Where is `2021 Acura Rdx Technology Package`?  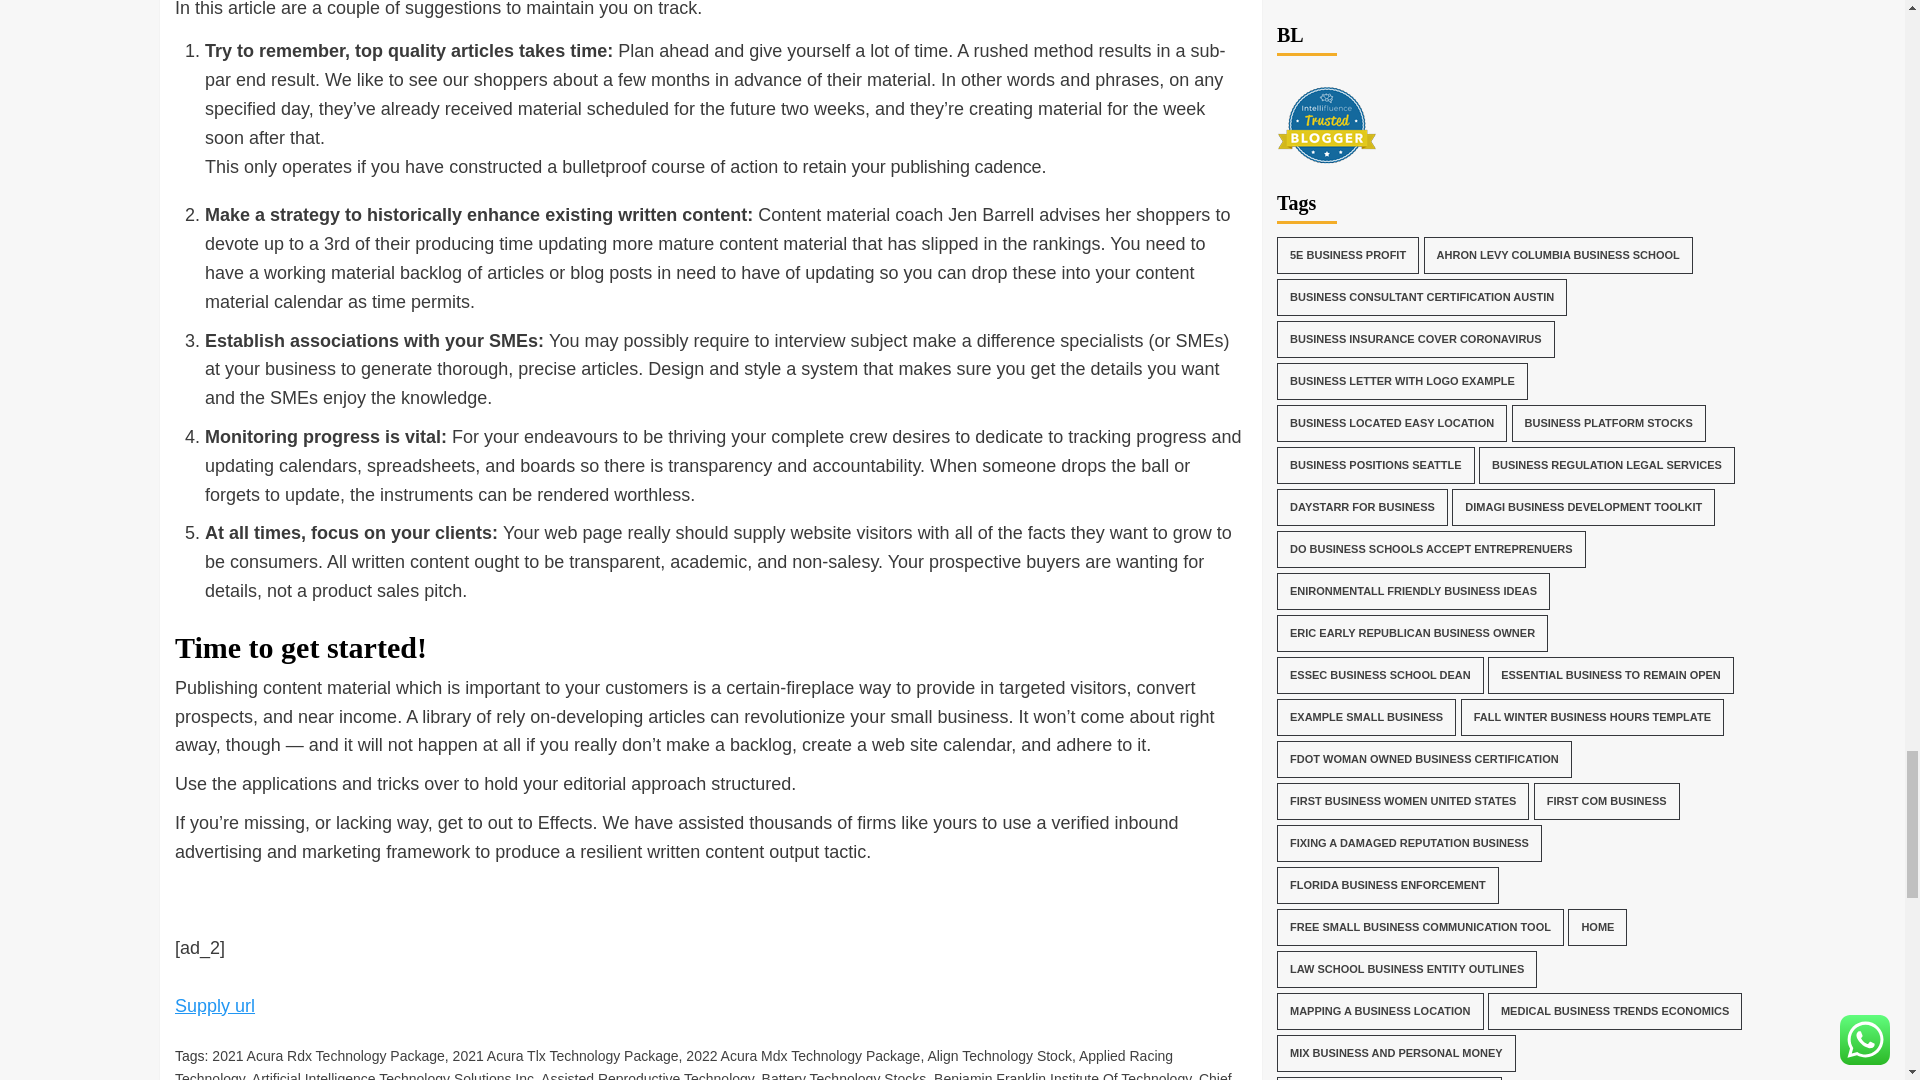 2021 Acura Rdx Technology Package is located at coordinates (327, 1055).